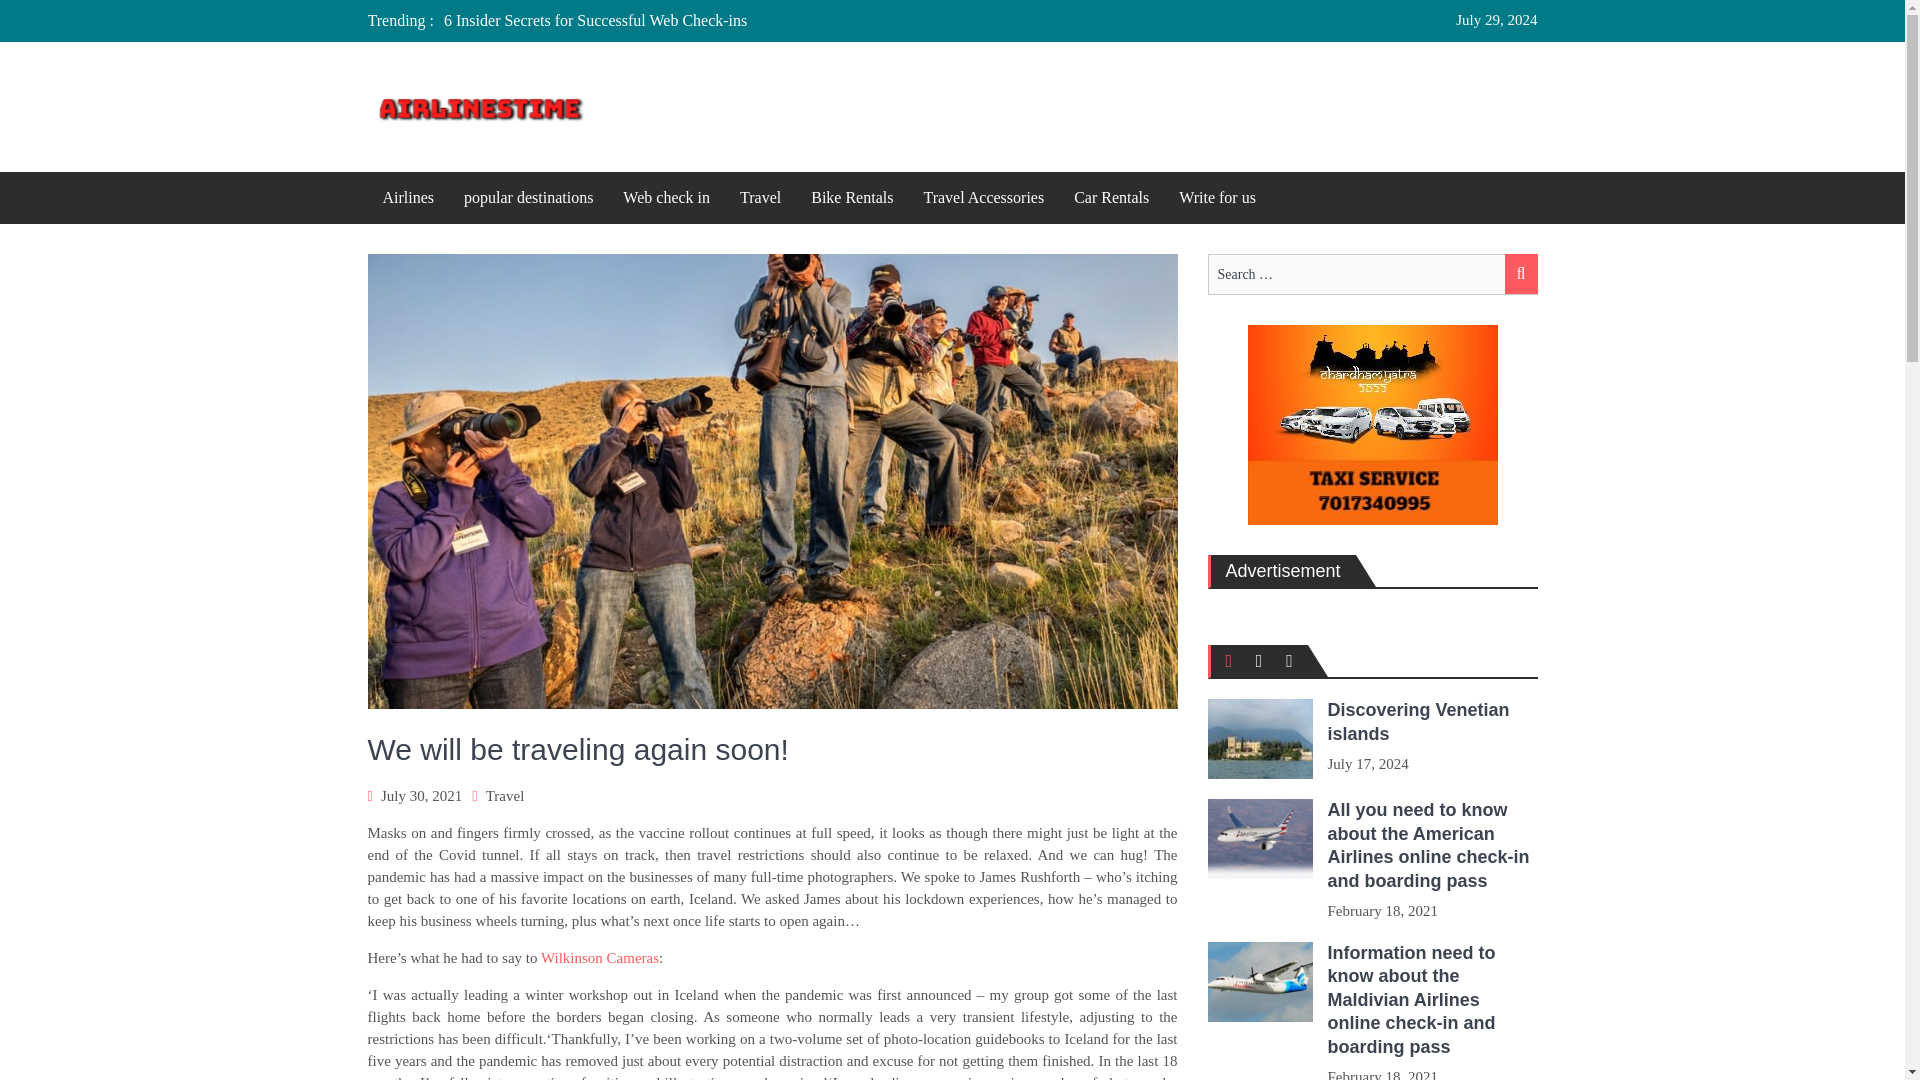 The image size is (1920, 1080). What do you see at coordinates (984, 197) in the screenshot?
I see `Travel Accessories` at bounding box center [984, 197].